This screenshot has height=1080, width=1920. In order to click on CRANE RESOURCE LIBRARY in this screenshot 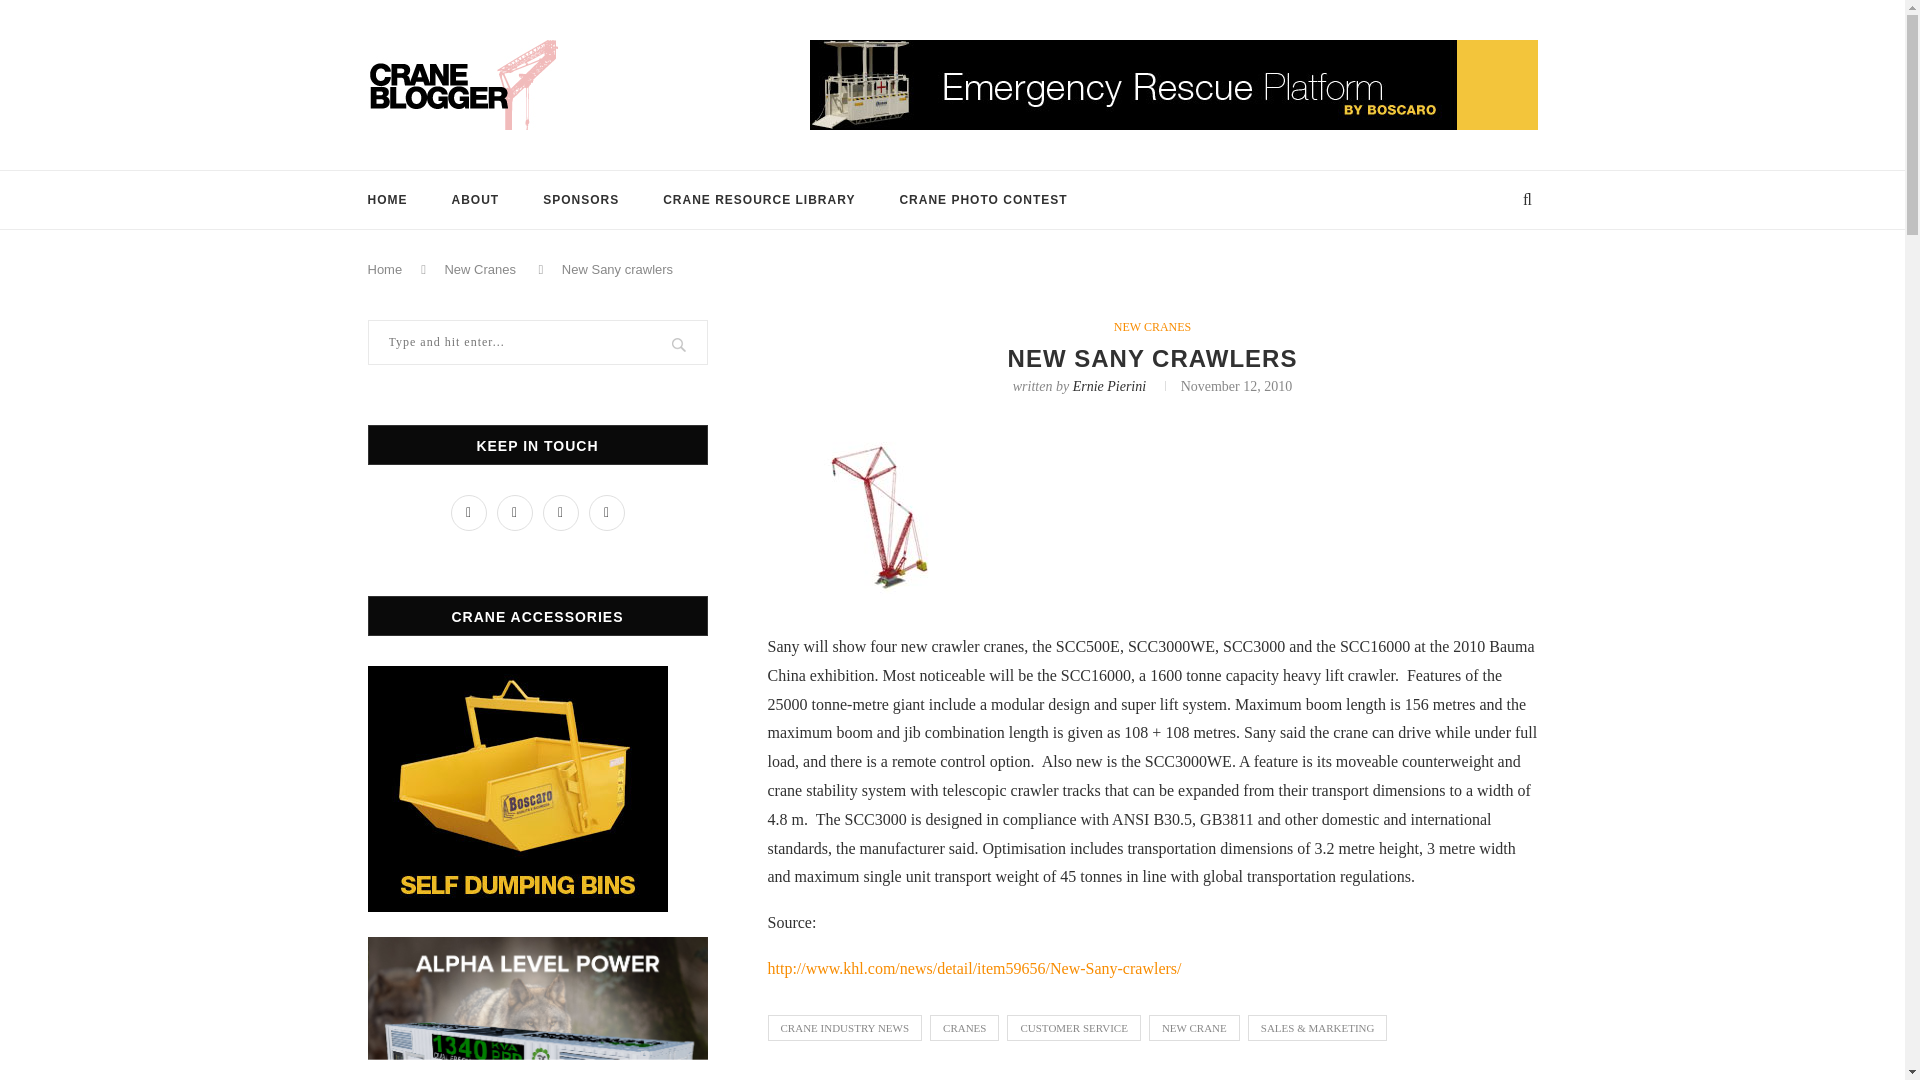, I will do `click(758, 199)`.